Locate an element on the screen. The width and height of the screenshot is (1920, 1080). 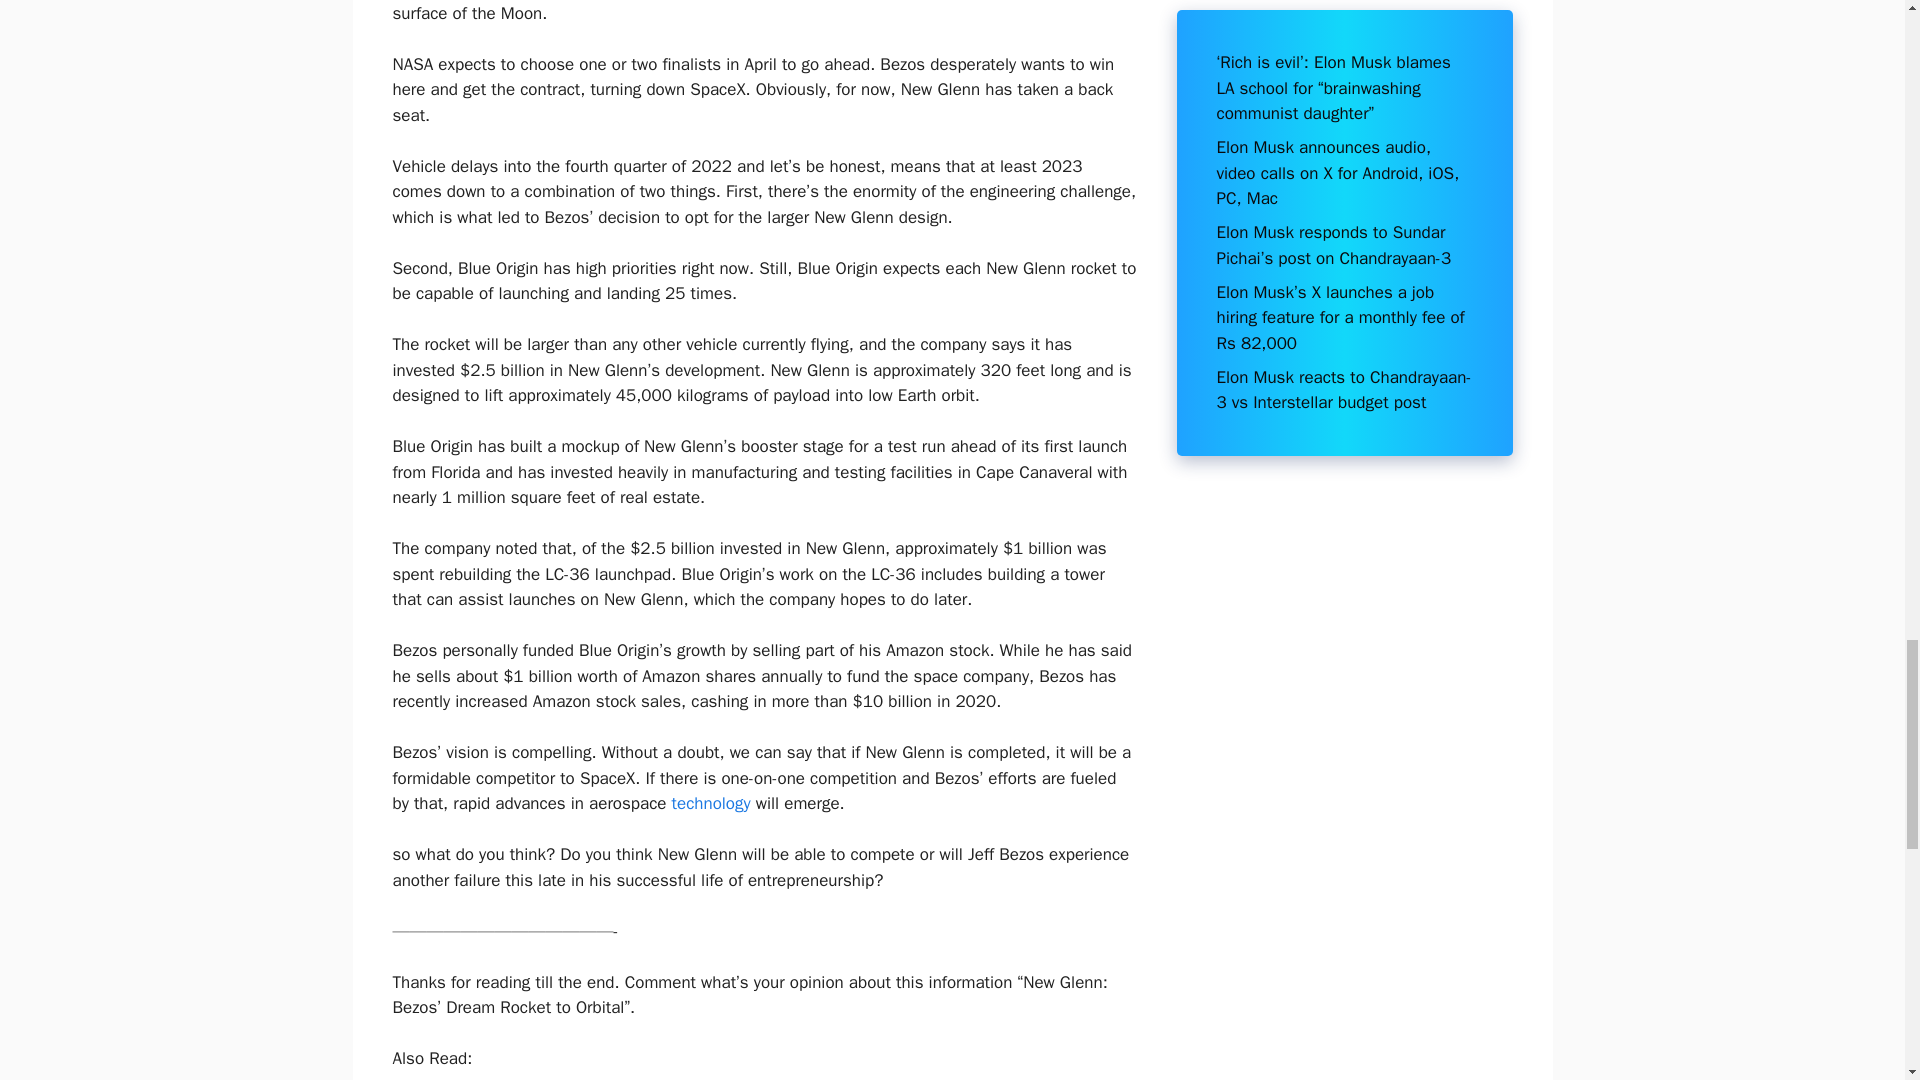
technology is located at coordinates (711, 803).